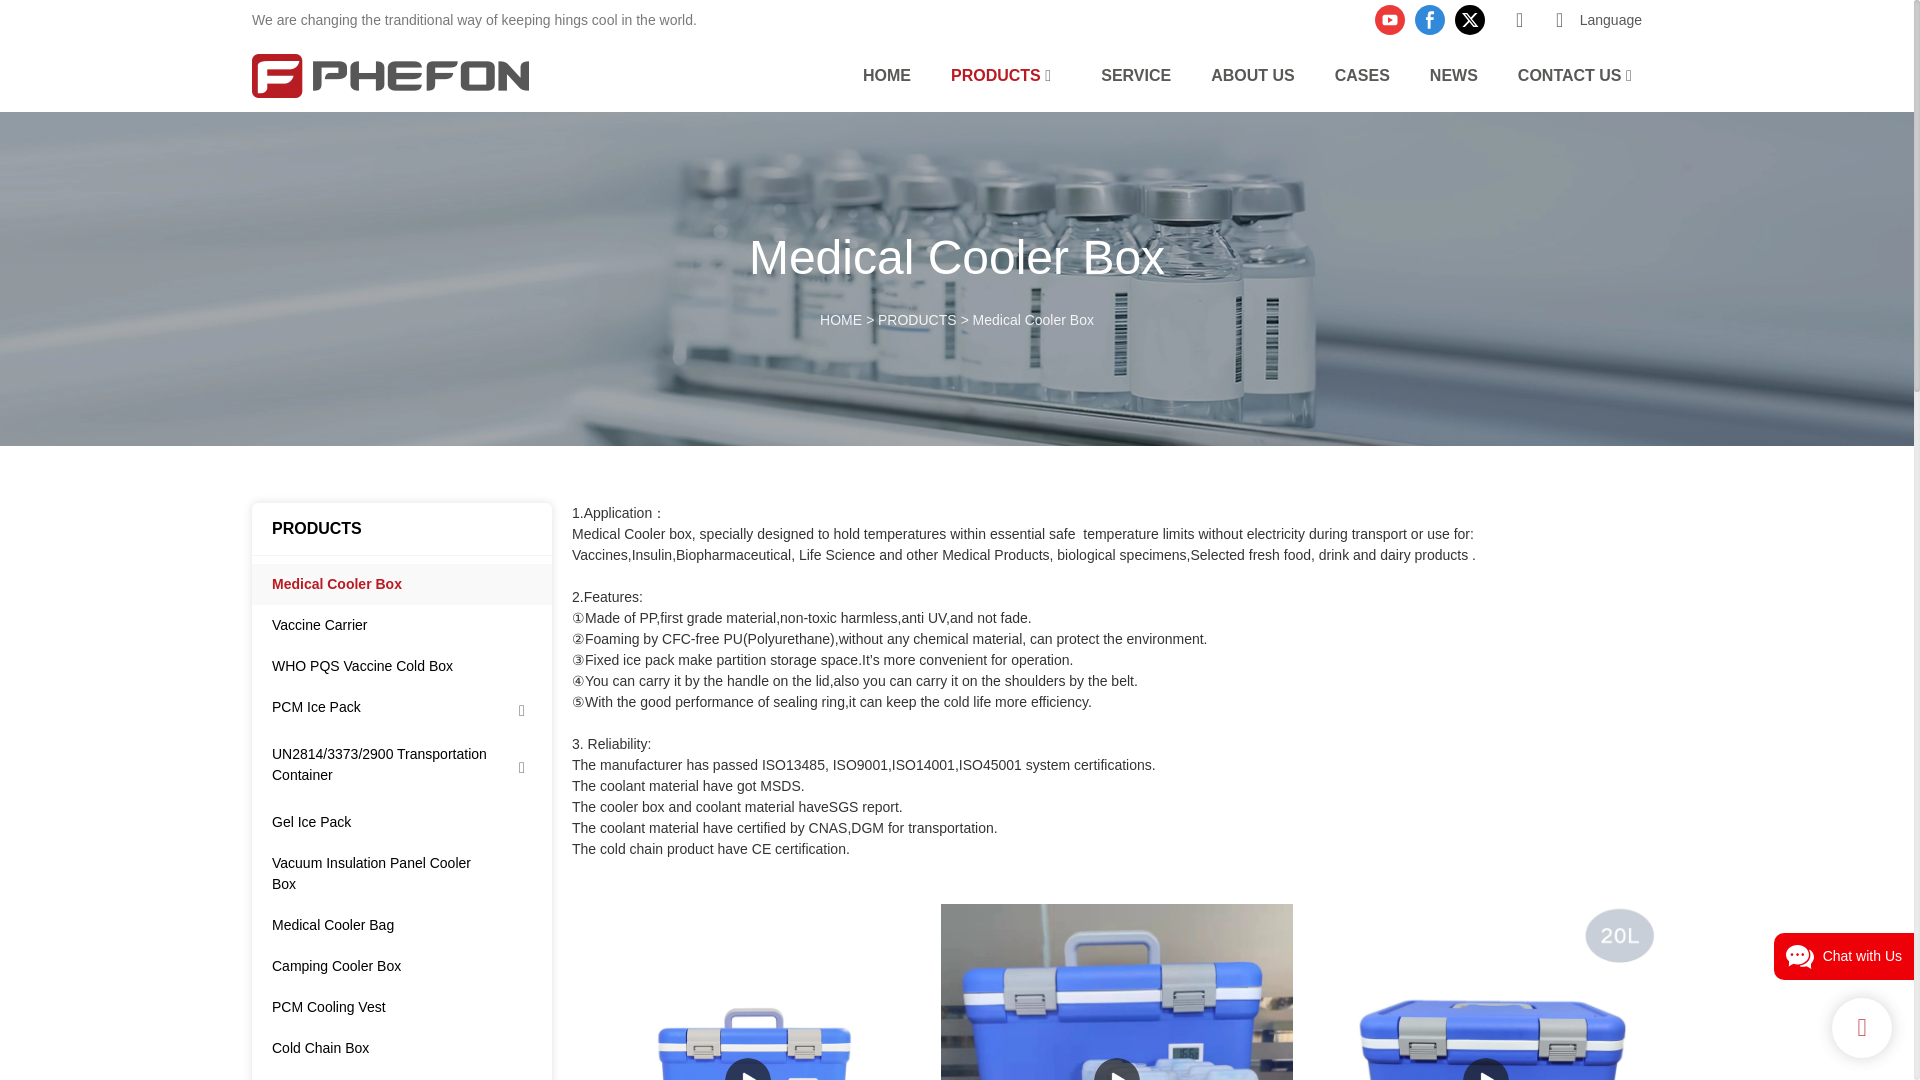 The image size is (1920, 1080). What do you see at coordinates (1136, 74) in the screenshot?
I see `SERVICE` at bounding box center [1136, 74].